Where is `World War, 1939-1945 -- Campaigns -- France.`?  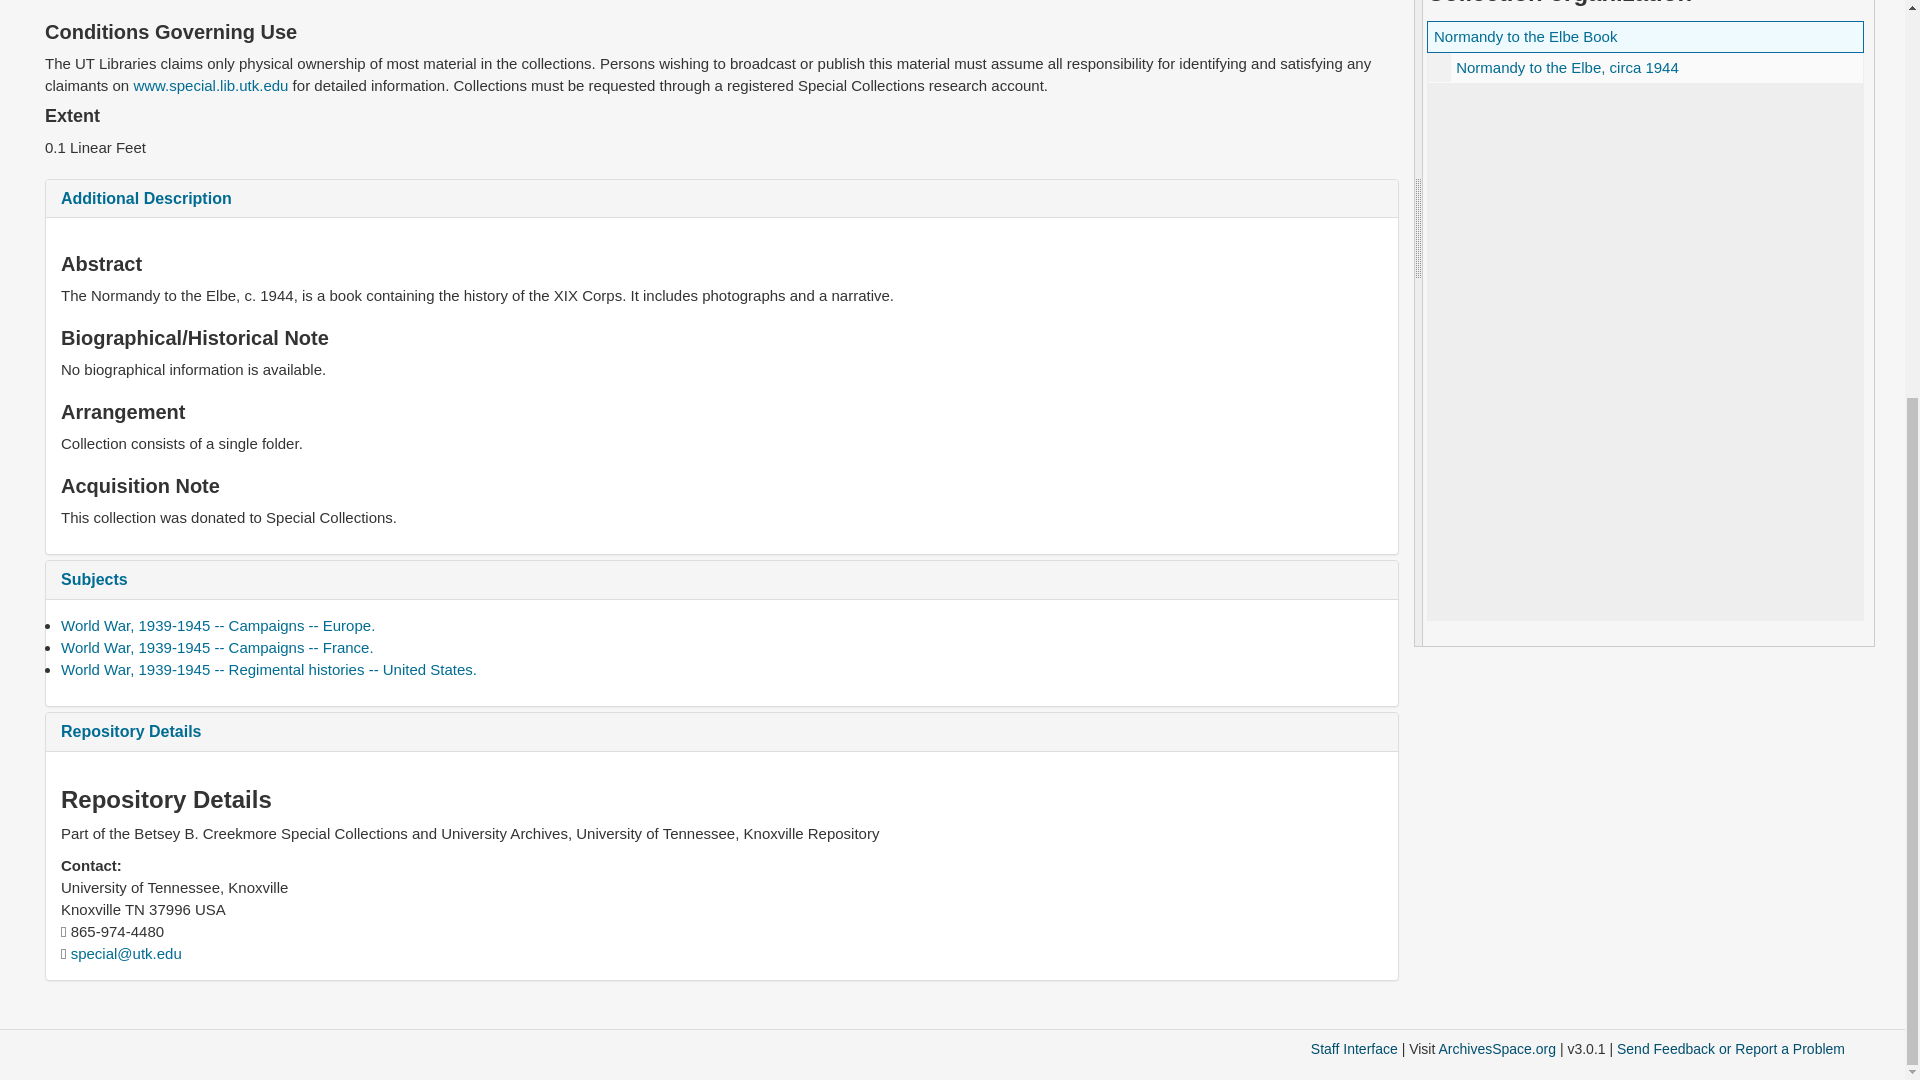
World War, 1939-1945 -- Campaigns -- France. is located at coordinates (218, 647).